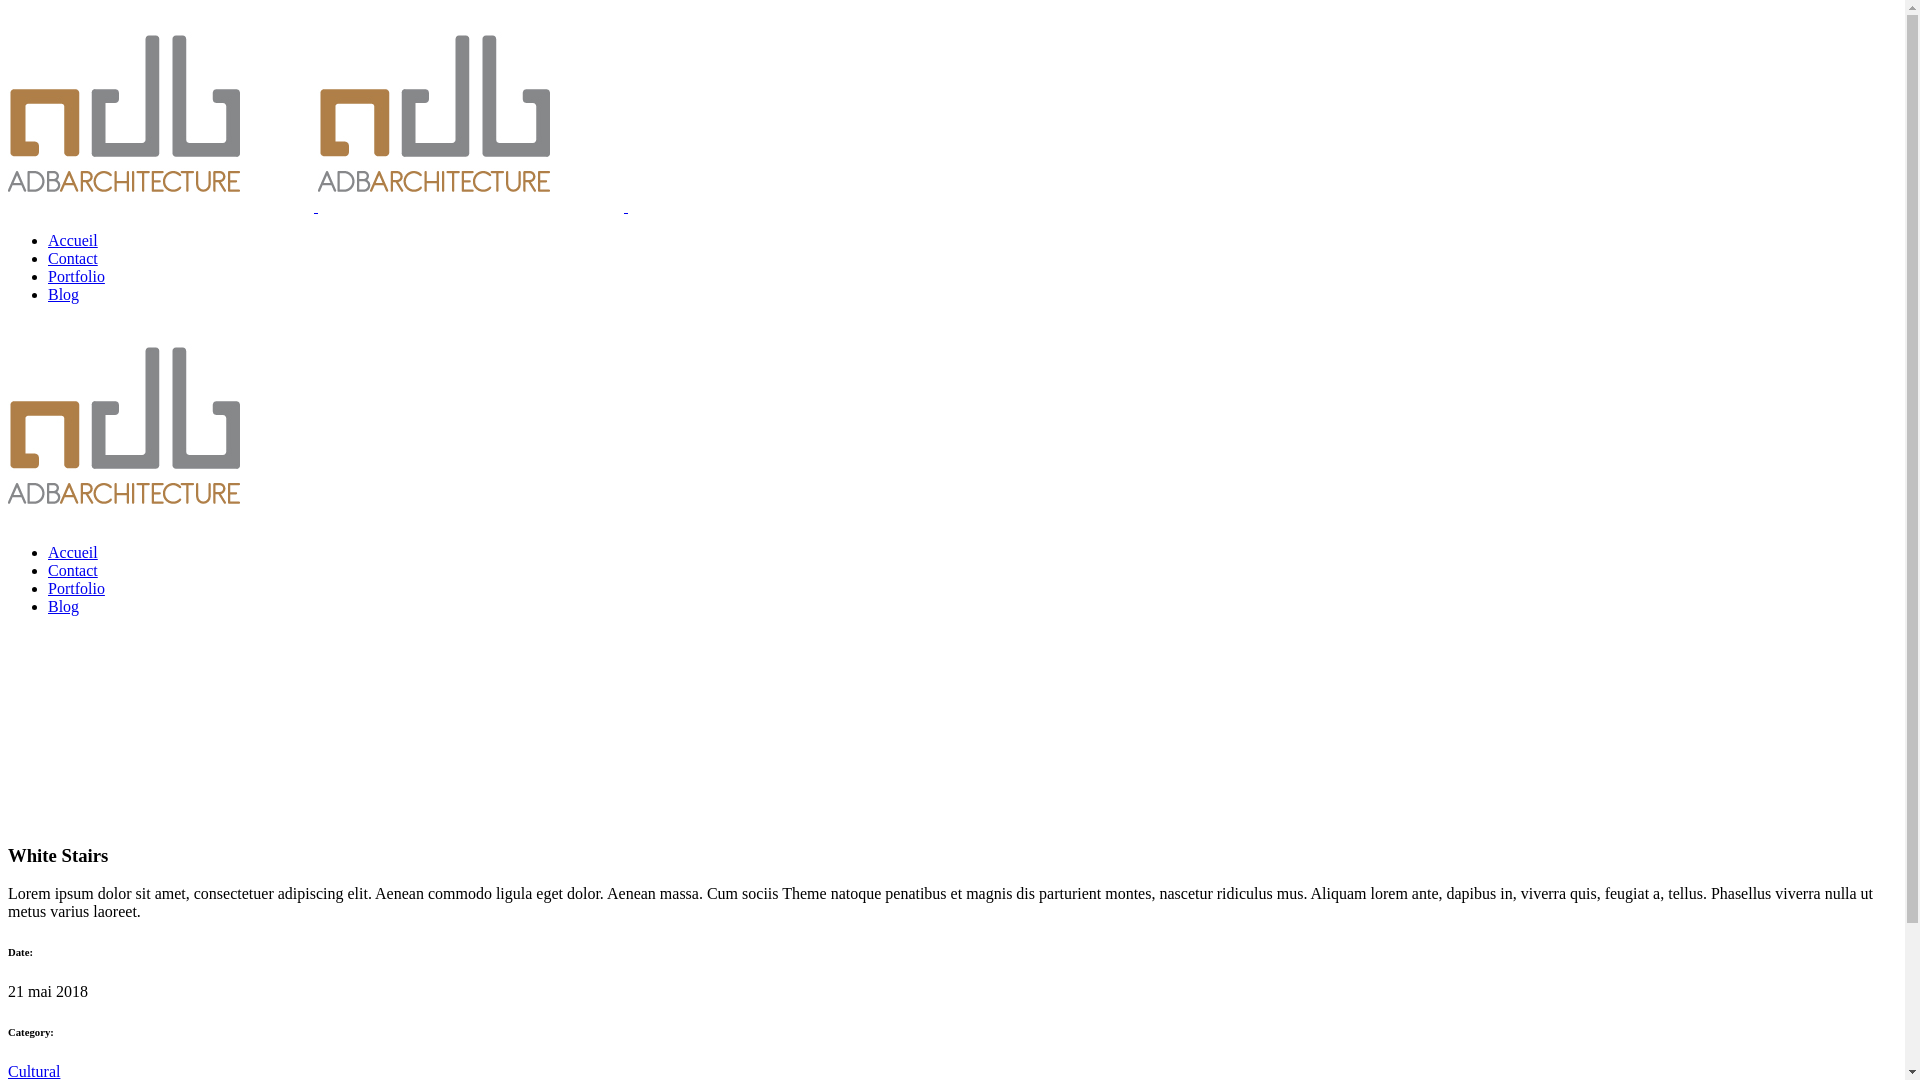  Describe the element at coordinates (64, 606) in the screenshot. I see `Blog` at that location.